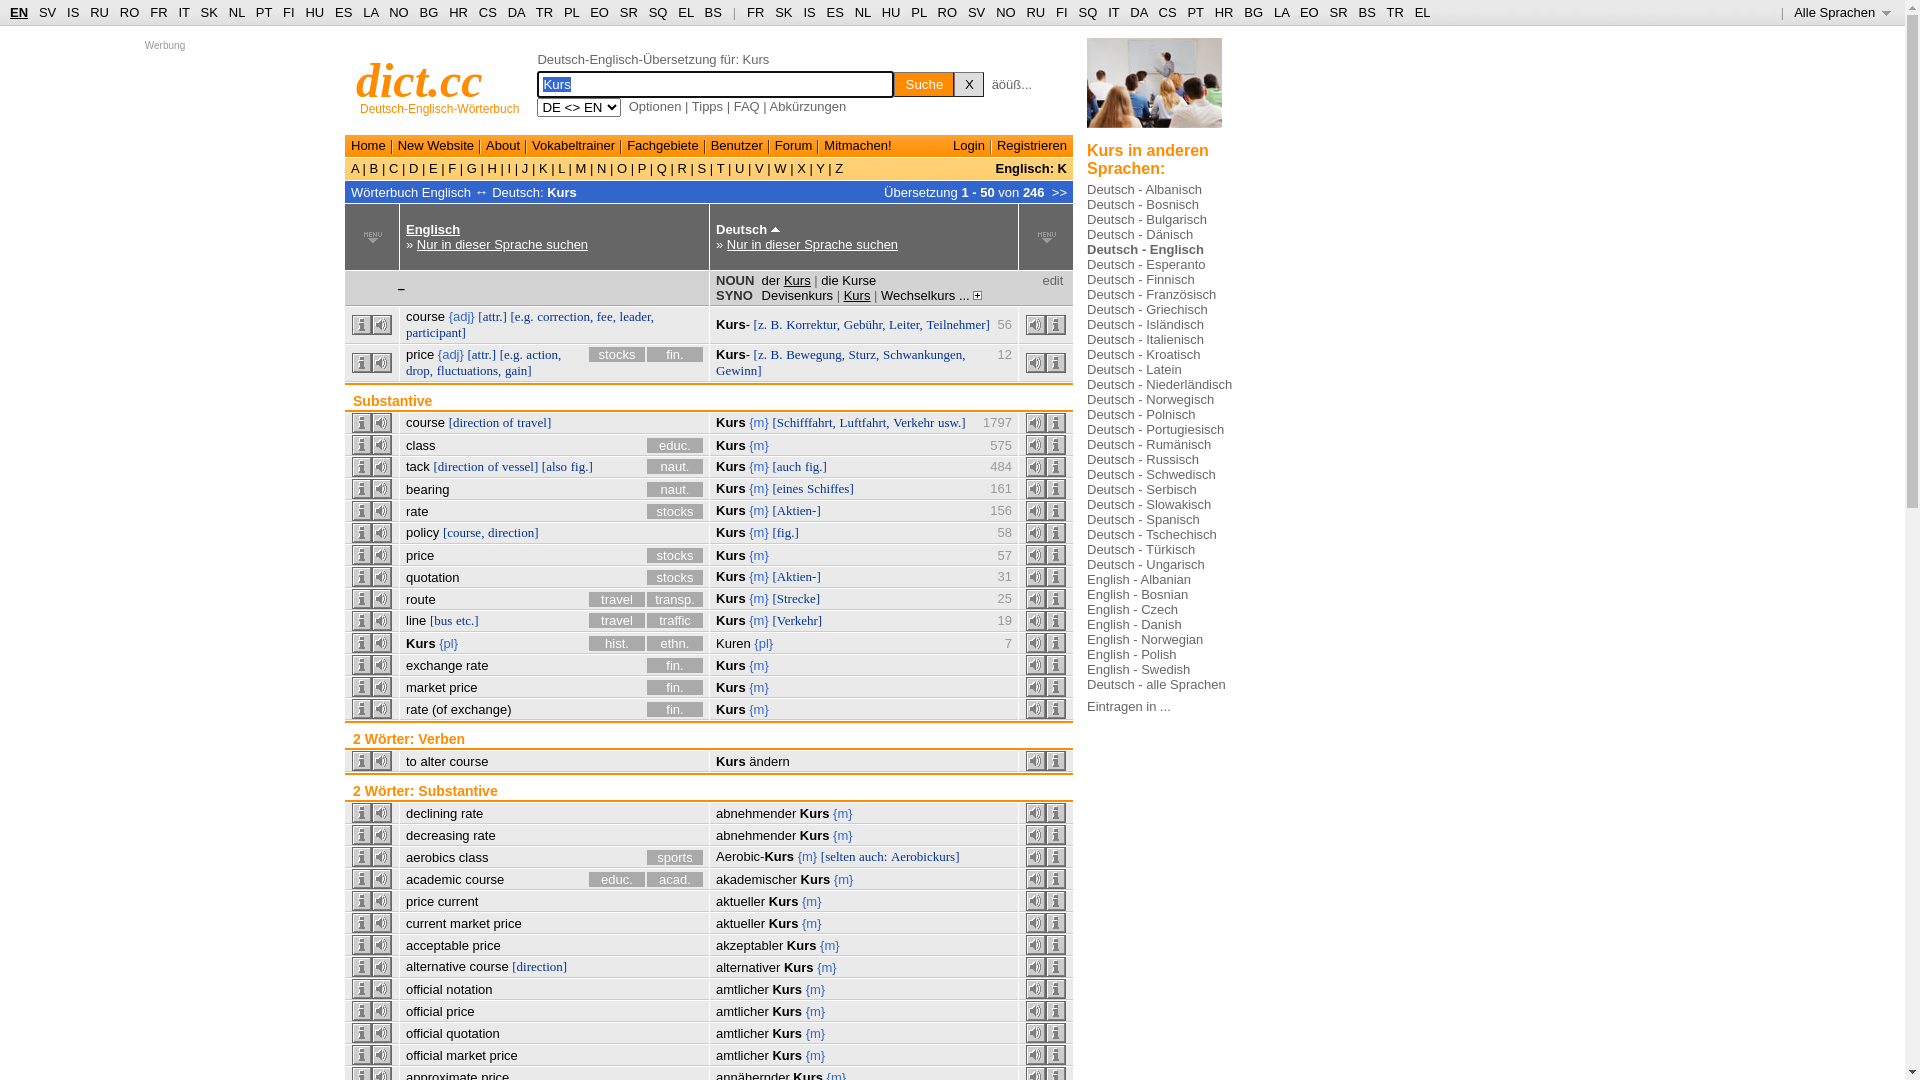 The image size is (1920, 1080). I want to click on RU, so click(100, 12).